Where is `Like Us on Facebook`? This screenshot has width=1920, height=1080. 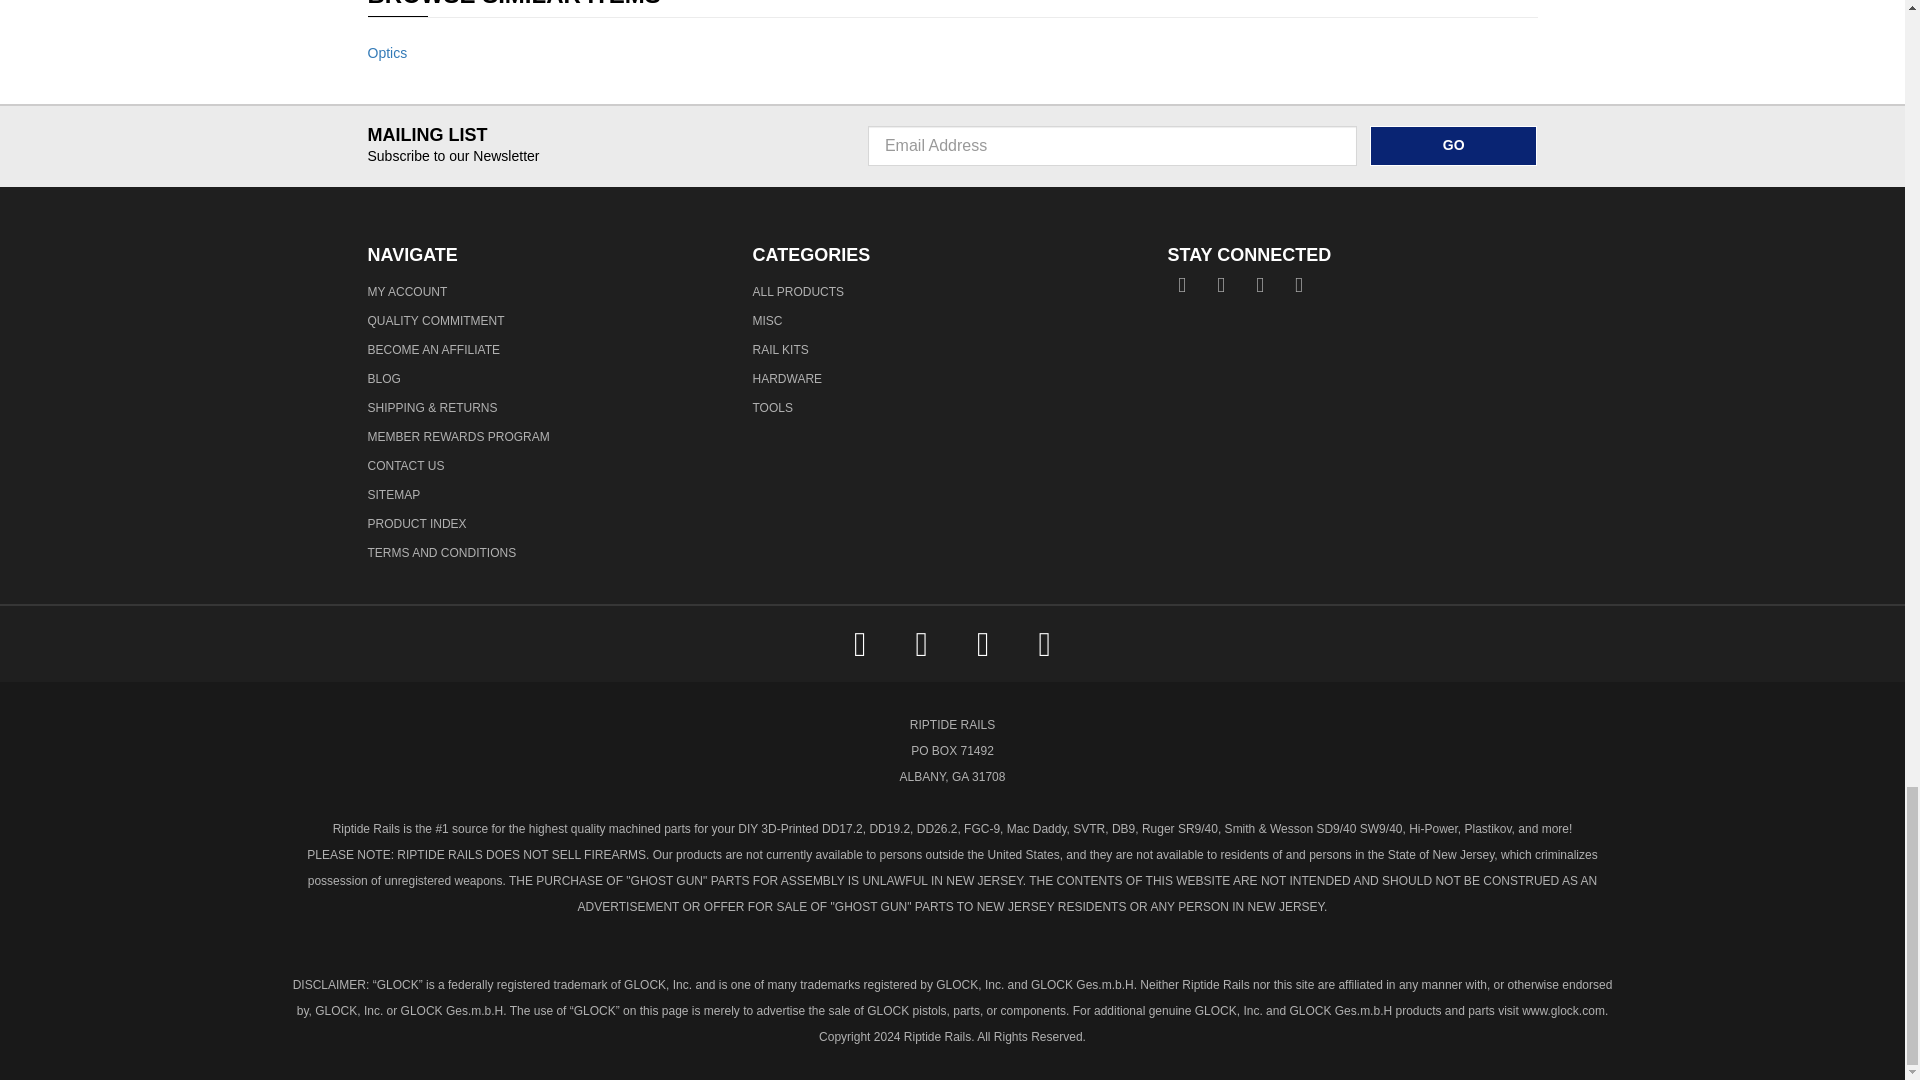 Like Us on Facebook is located at coordinates (1180, 280).